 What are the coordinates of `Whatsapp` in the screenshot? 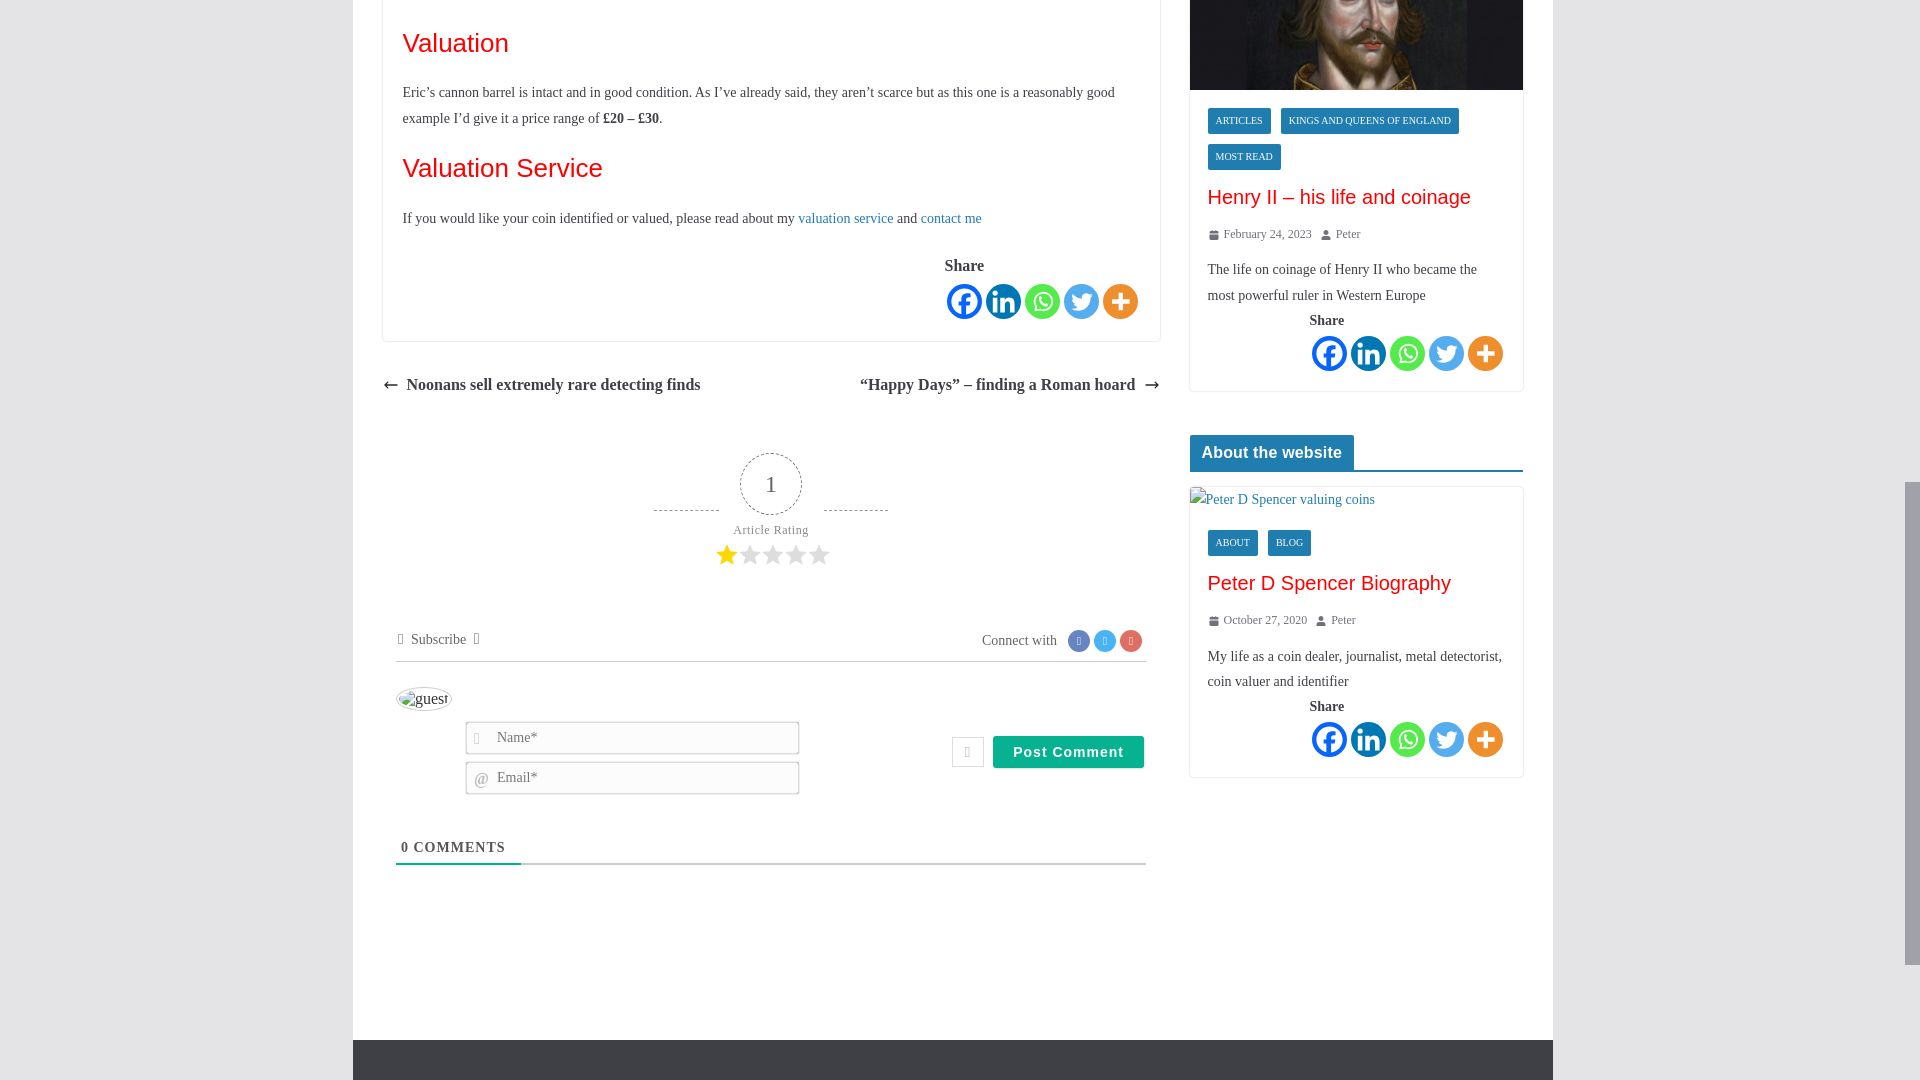 It's located at (1041, 301).